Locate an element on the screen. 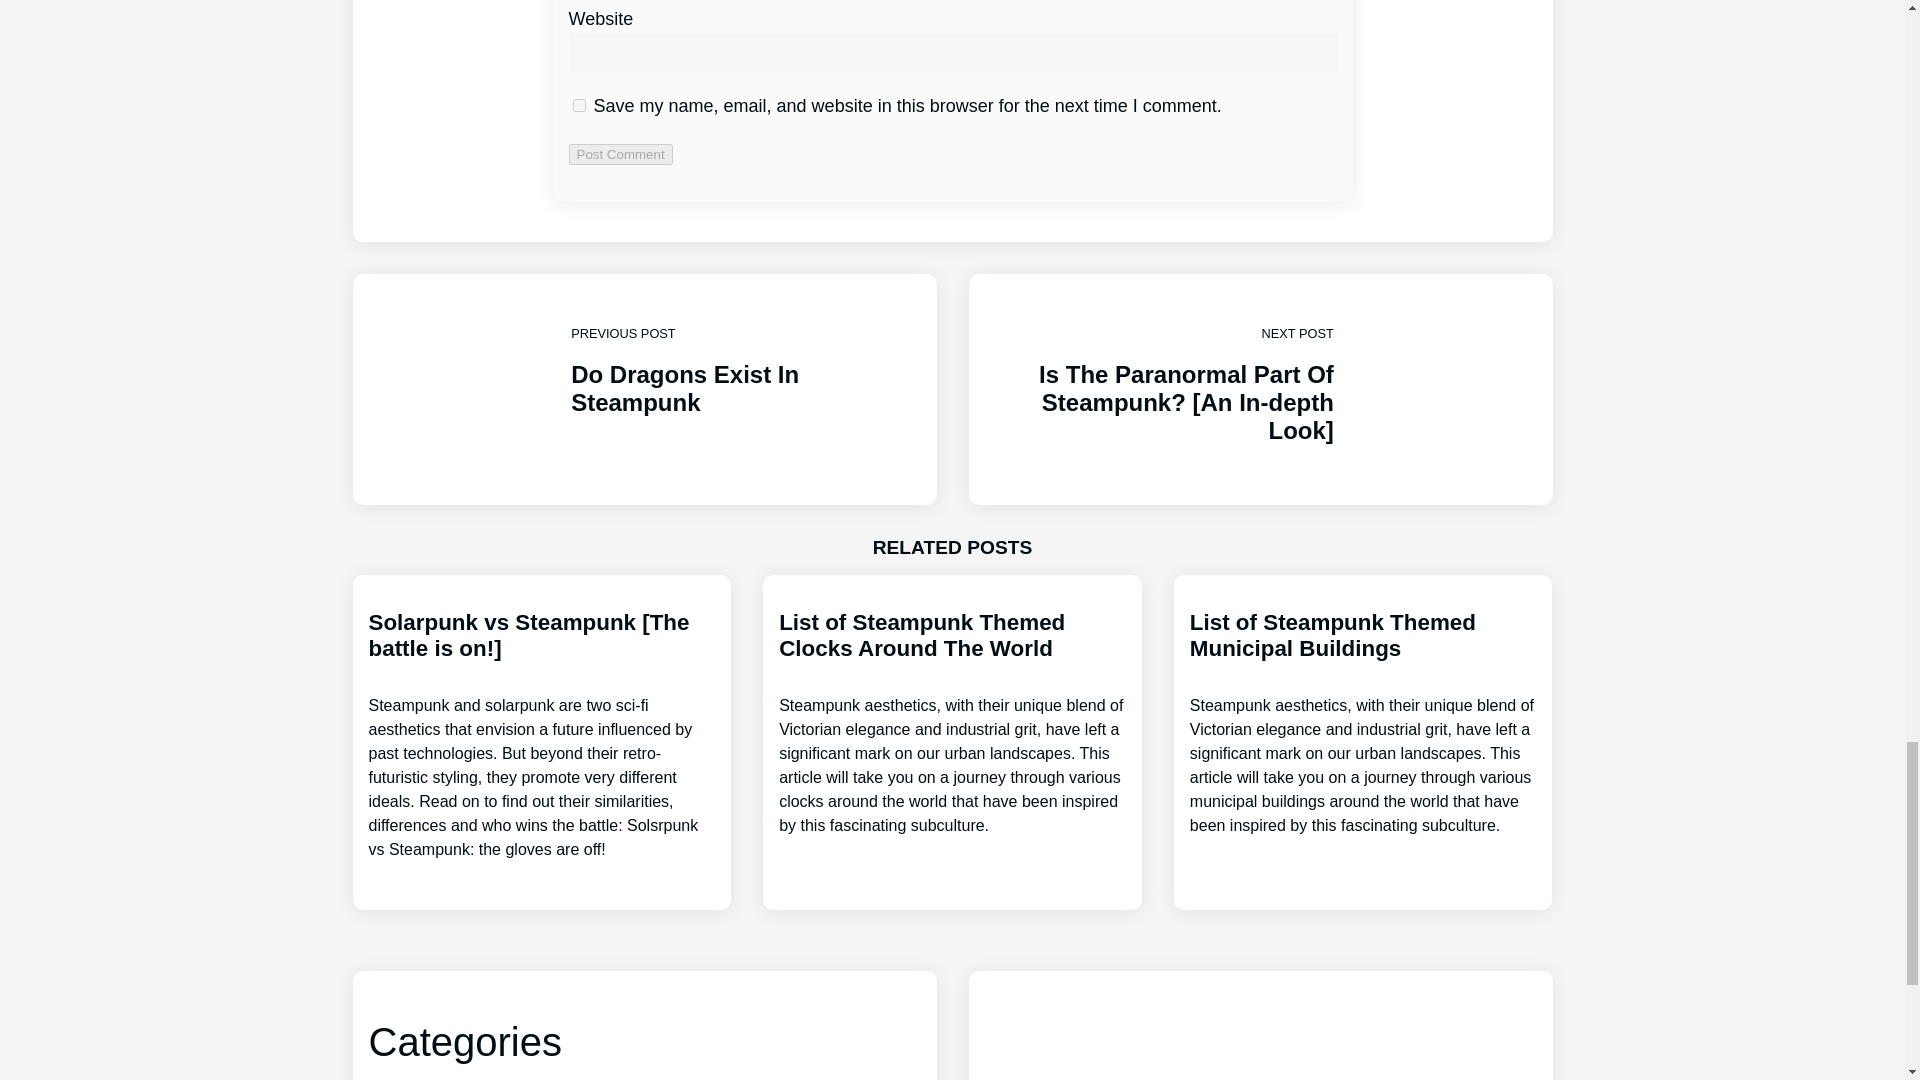  List of Steampunk Themed Clocks Around The World is located at coordinates (644, 390).